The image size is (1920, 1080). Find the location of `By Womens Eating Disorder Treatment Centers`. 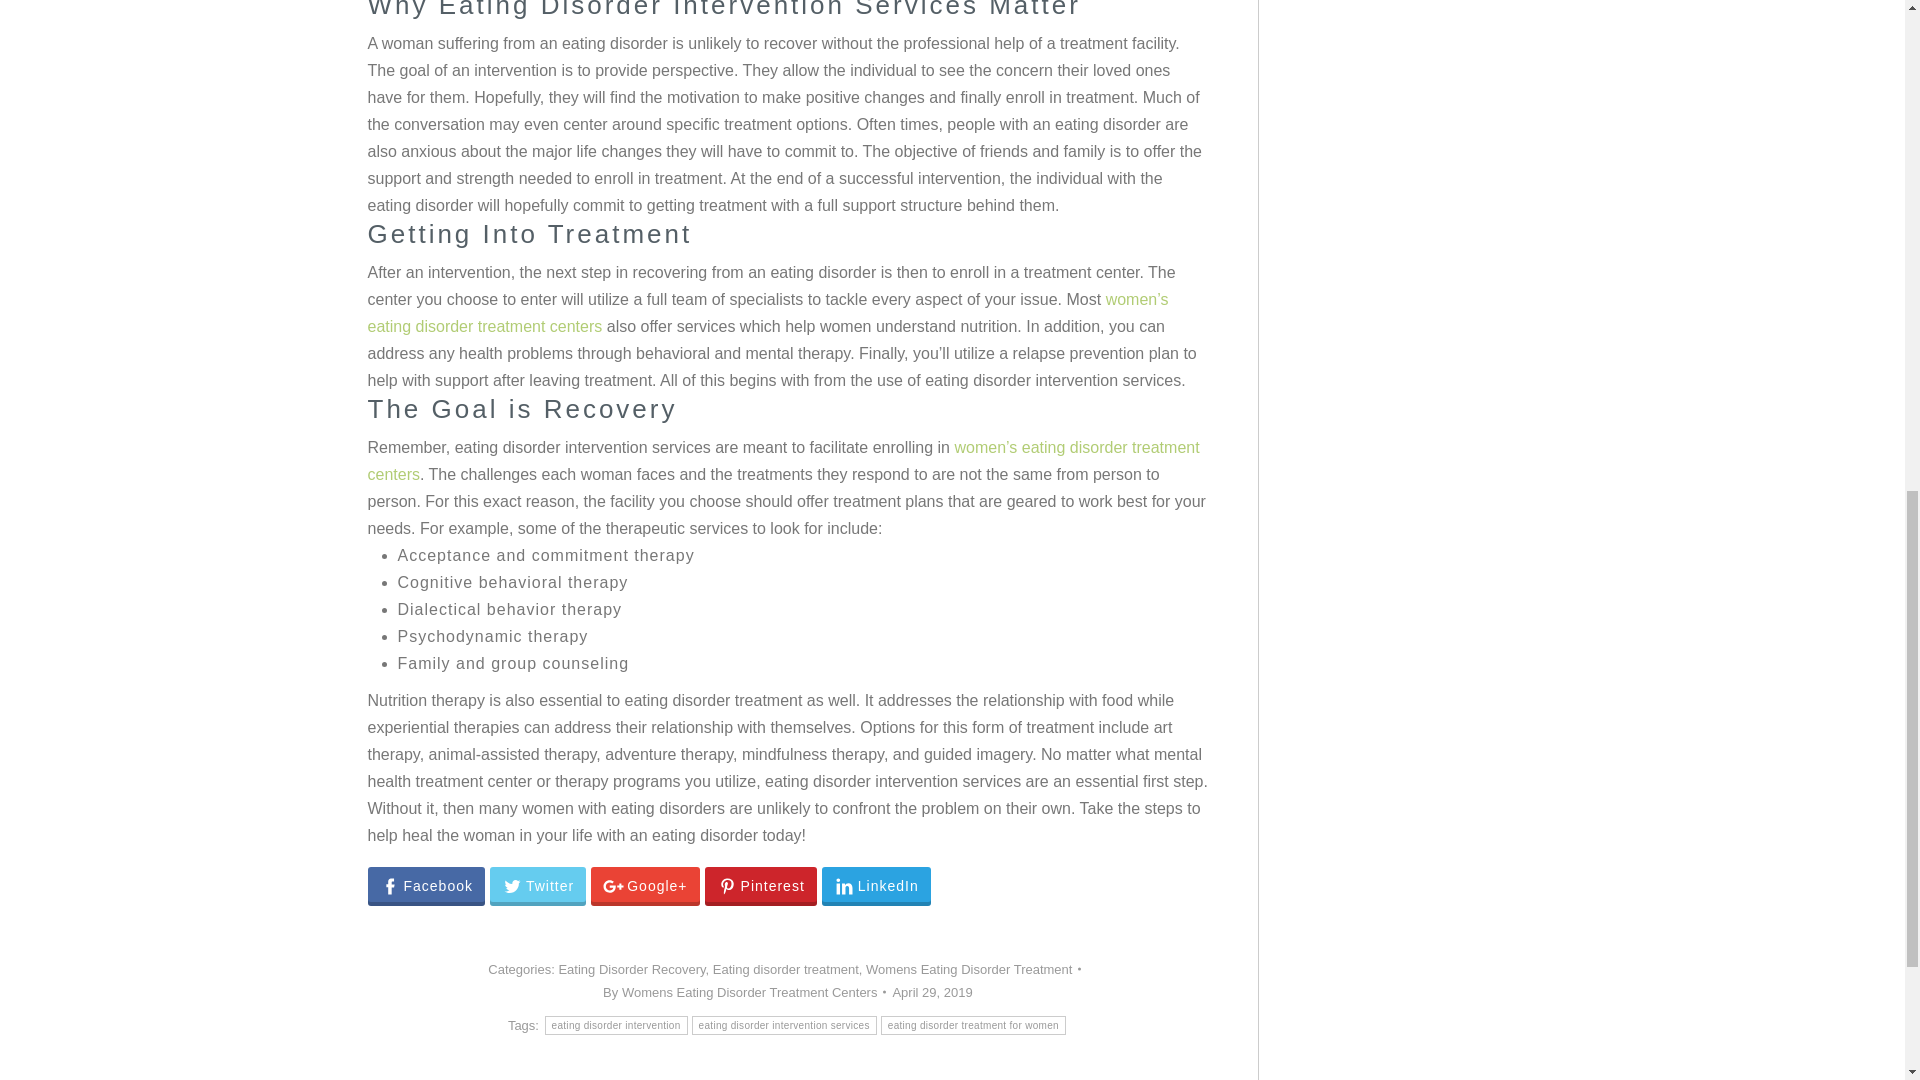

By Womens Eating Disorder Treatment Centers is located at coordinates (744, 992).